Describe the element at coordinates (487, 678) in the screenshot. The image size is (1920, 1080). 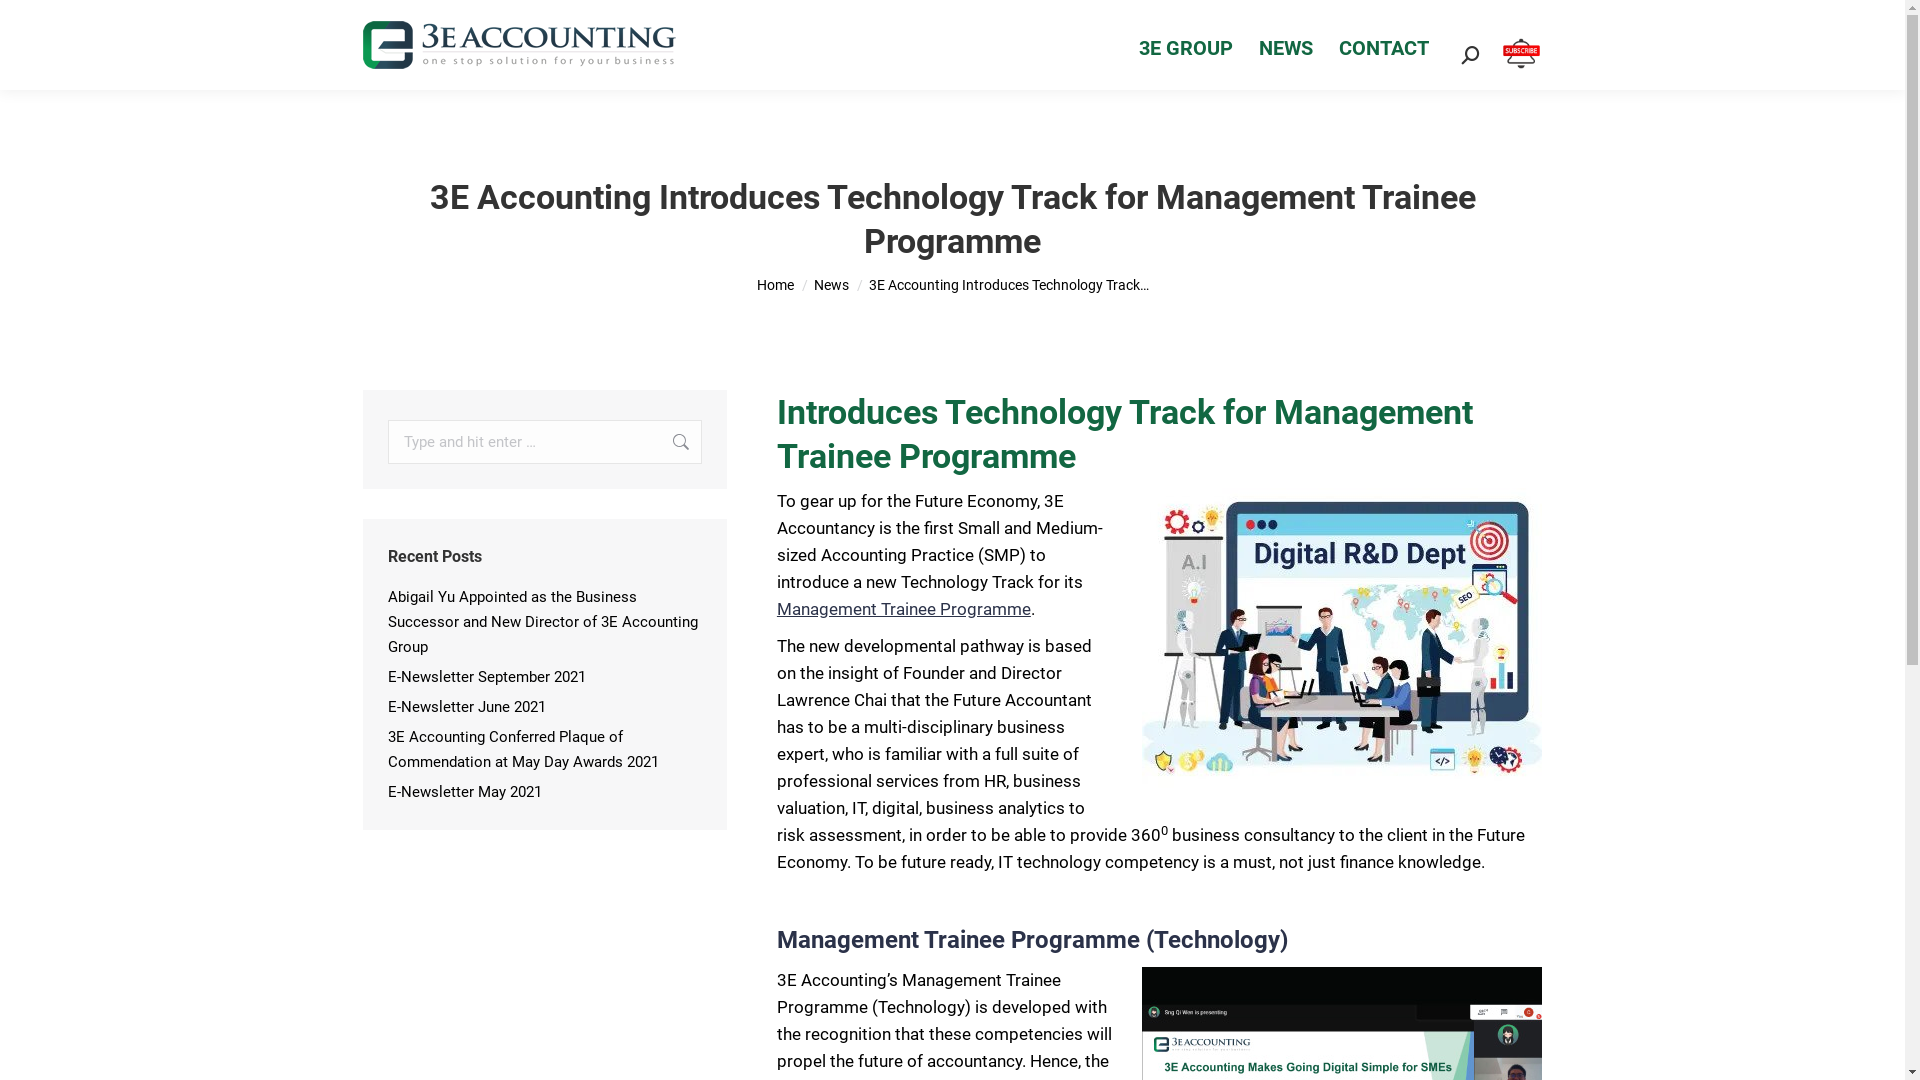
I see `E-Newsletter September 2021` at that location.